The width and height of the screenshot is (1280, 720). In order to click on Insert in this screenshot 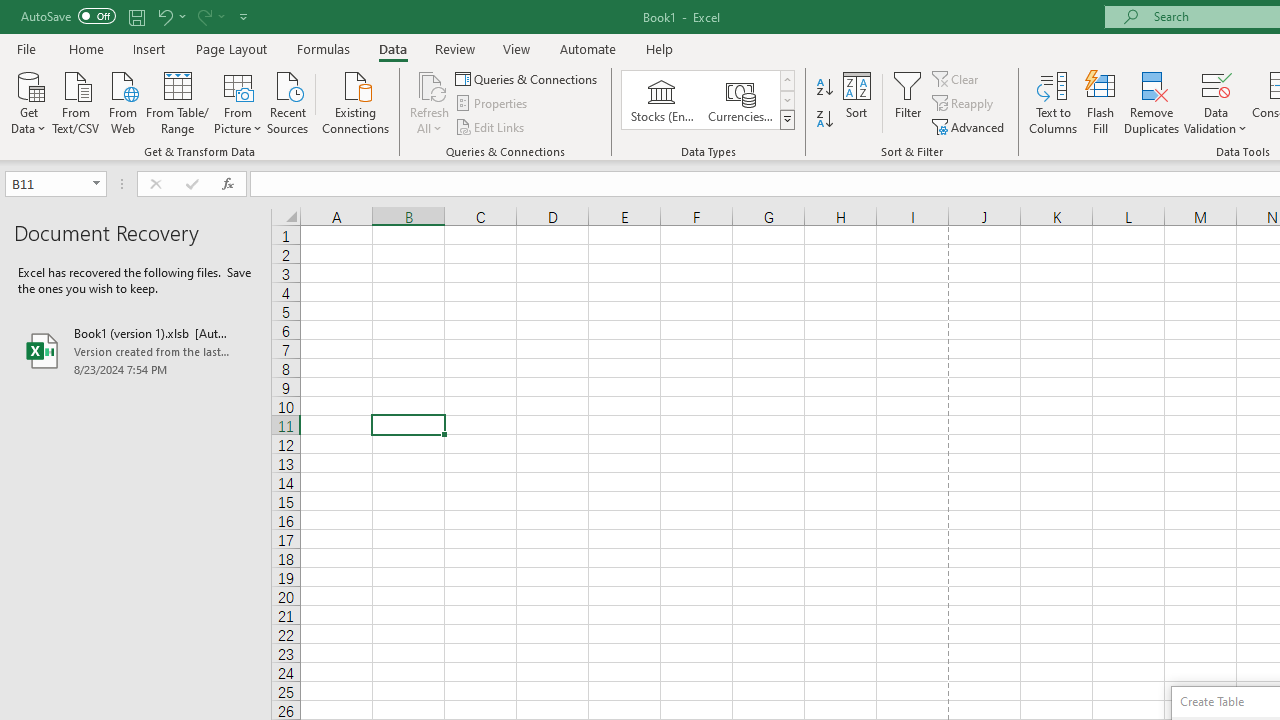, I will do `click(150, 48)`.